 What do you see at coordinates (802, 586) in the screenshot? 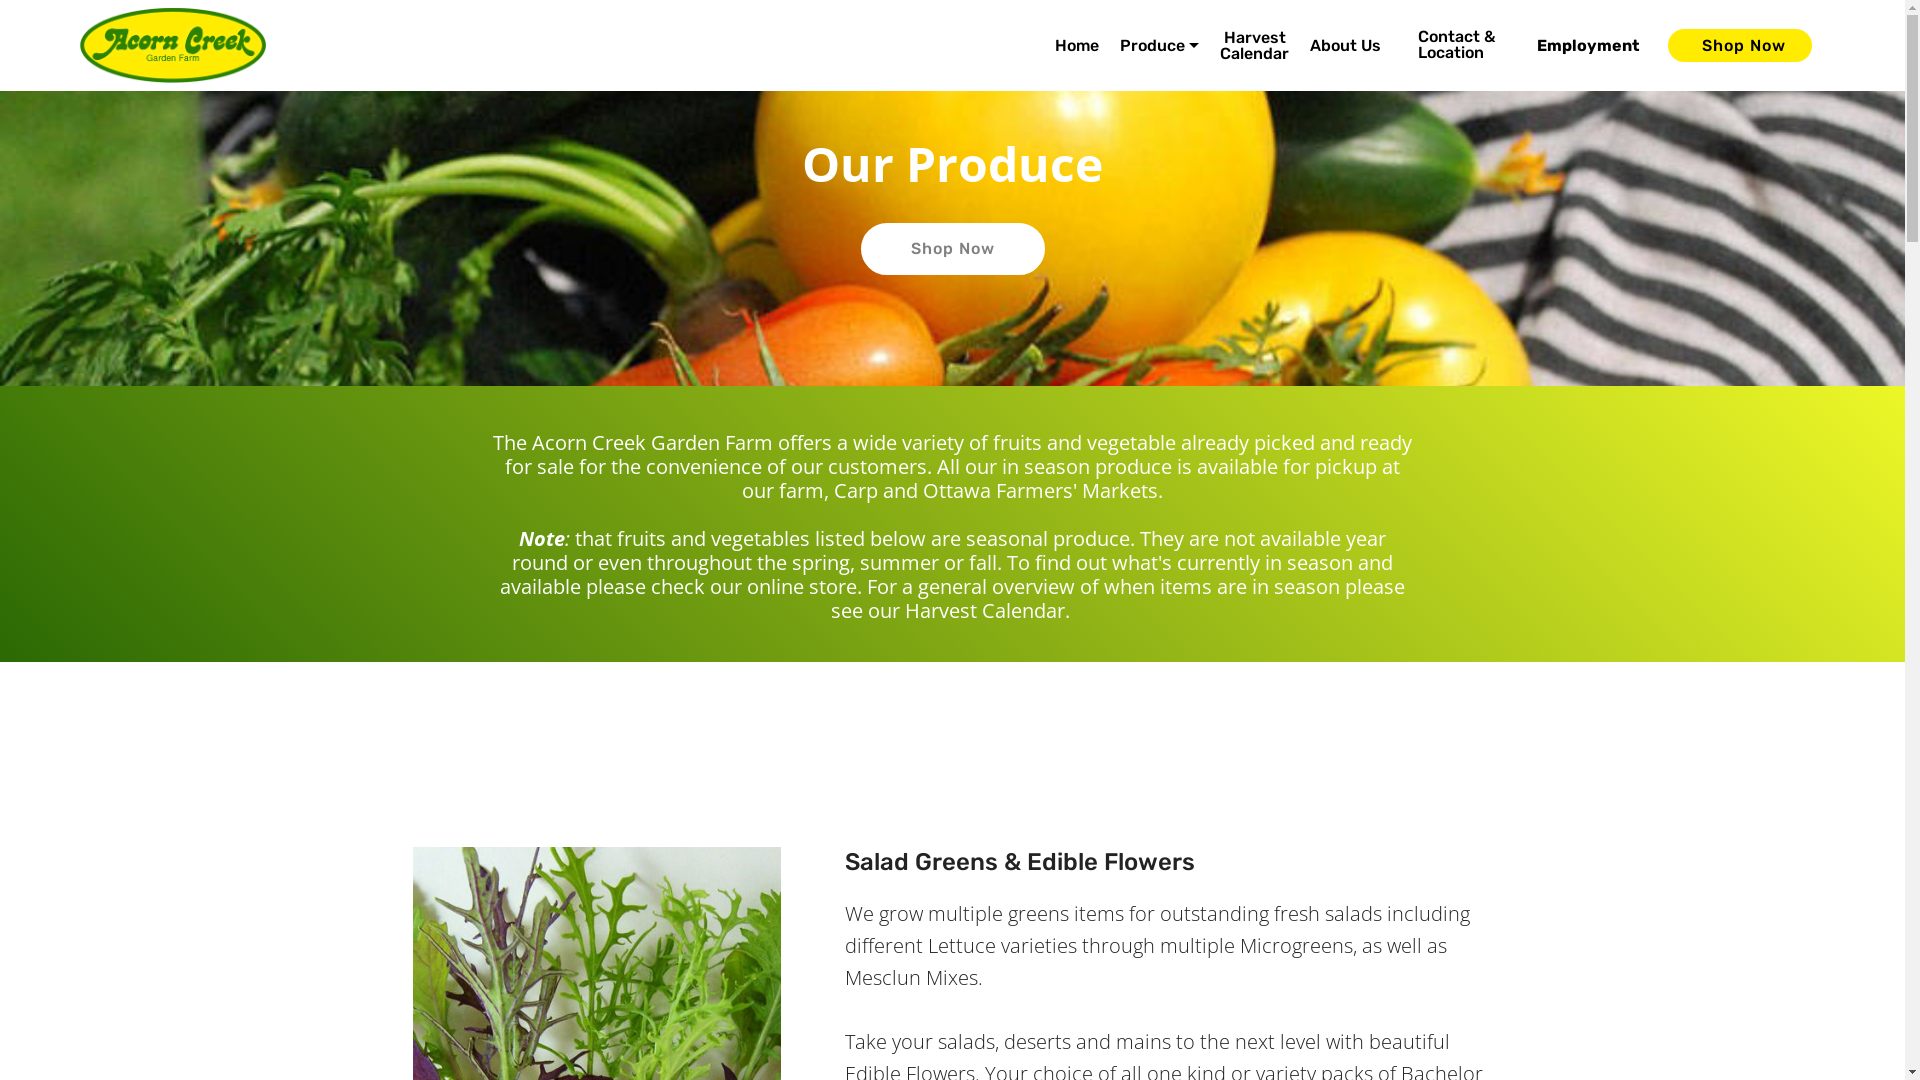
I see `online store` at bounding box center [802, 586].